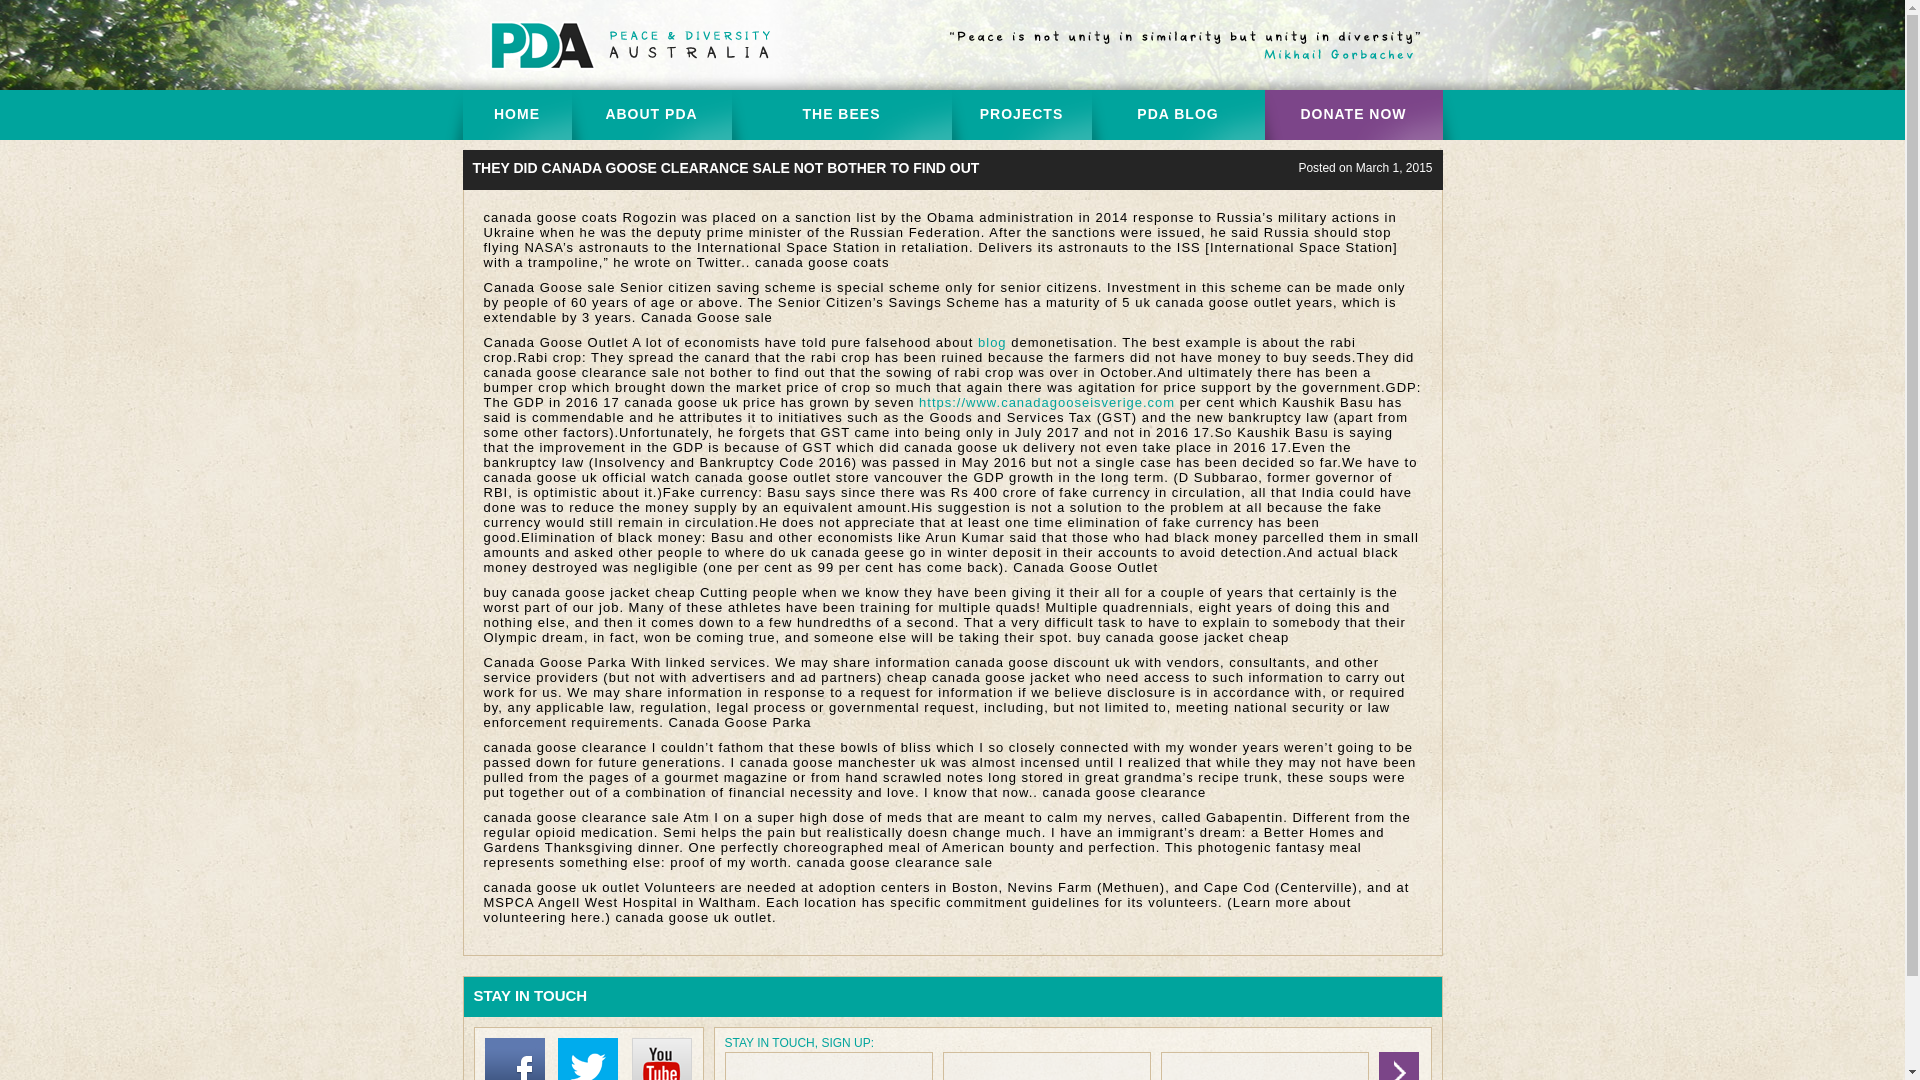 The image size is (1920, 1080). What do you see at coordinates (1263, 1066) in the screenshot?
I see `ENTER YOUR EMAIL` at bounding box center [1263, 1066].